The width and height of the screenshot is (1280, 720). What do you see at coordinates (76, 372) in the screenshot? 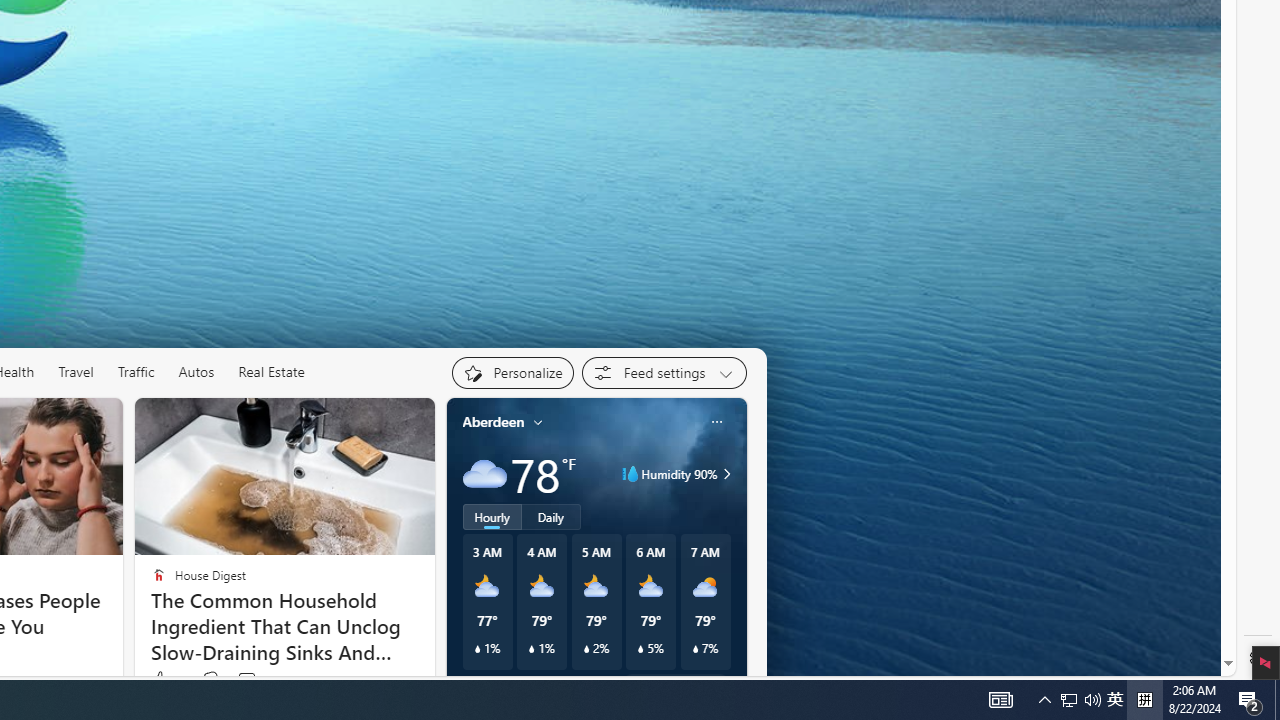
I see `Travel` at bounding box center [76, 372].